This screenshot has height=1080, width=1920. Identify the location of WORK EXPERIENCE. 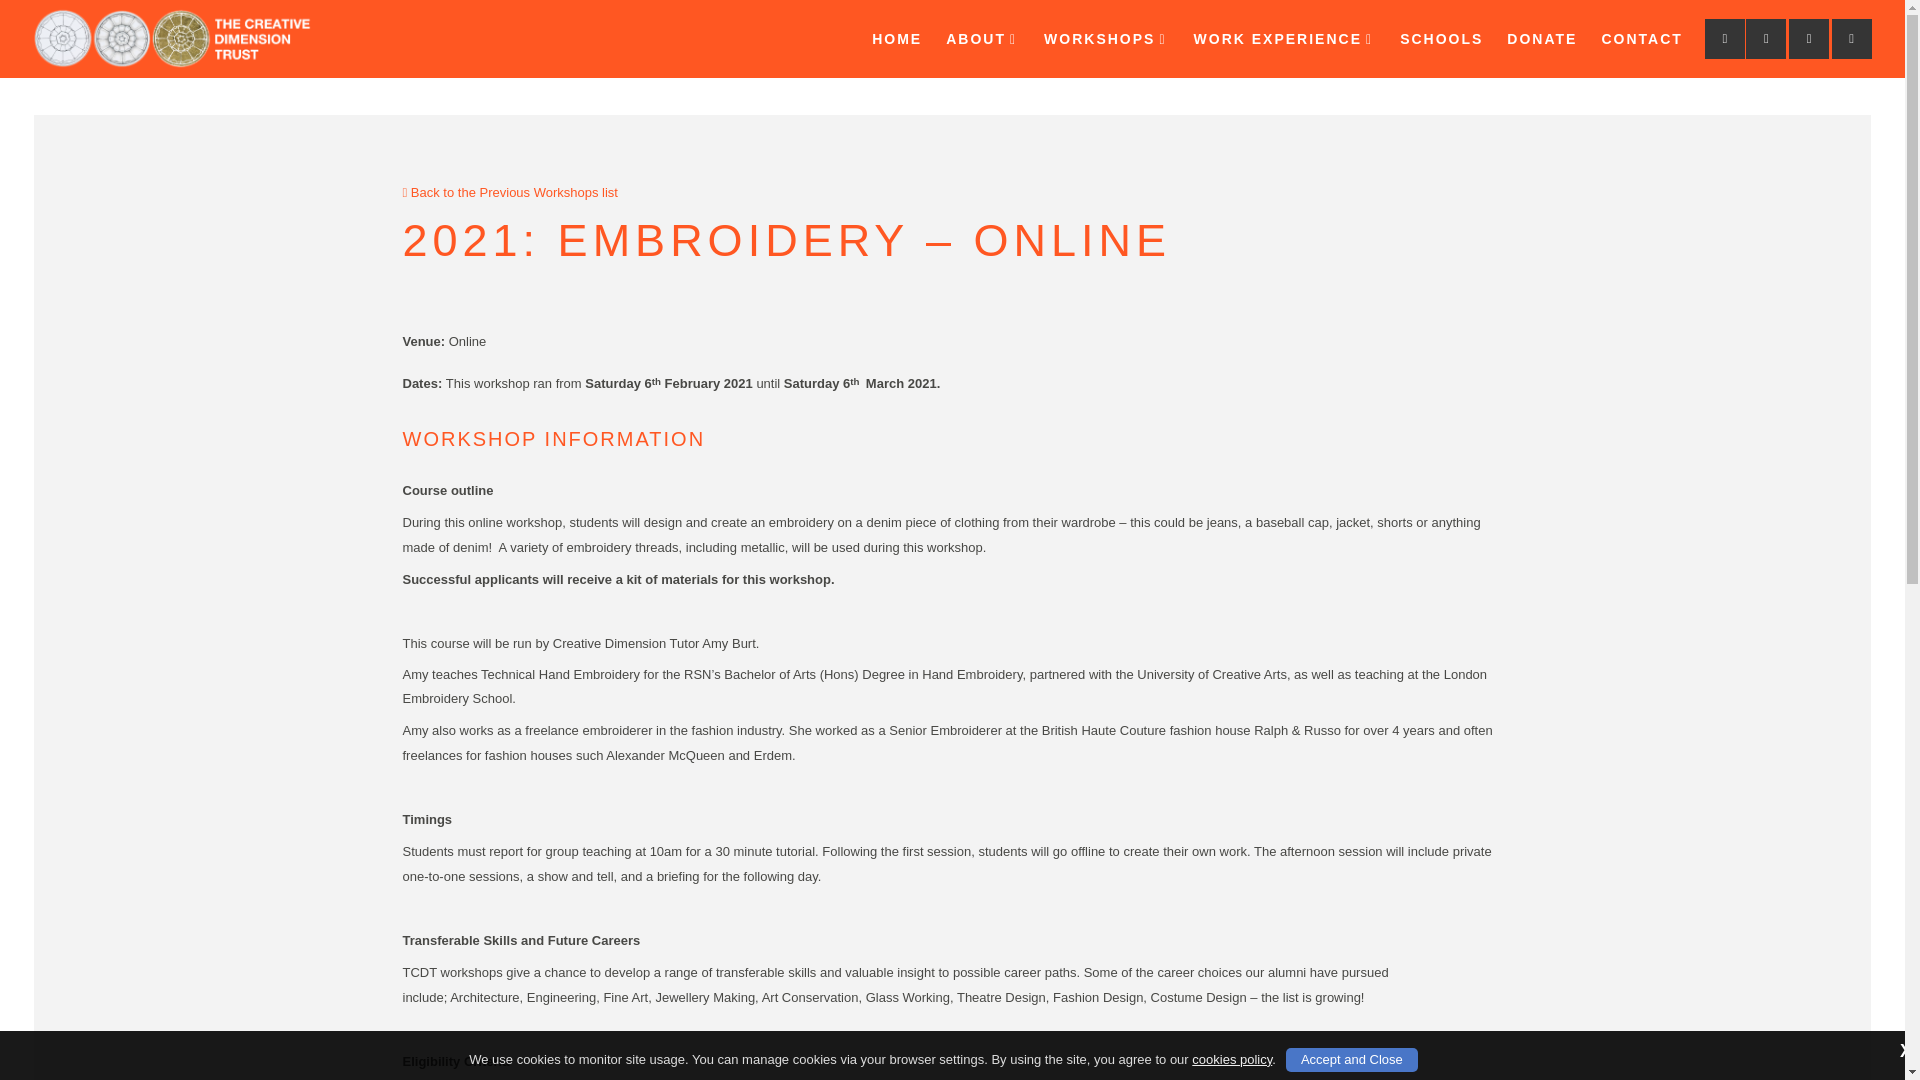
(1285, 38).